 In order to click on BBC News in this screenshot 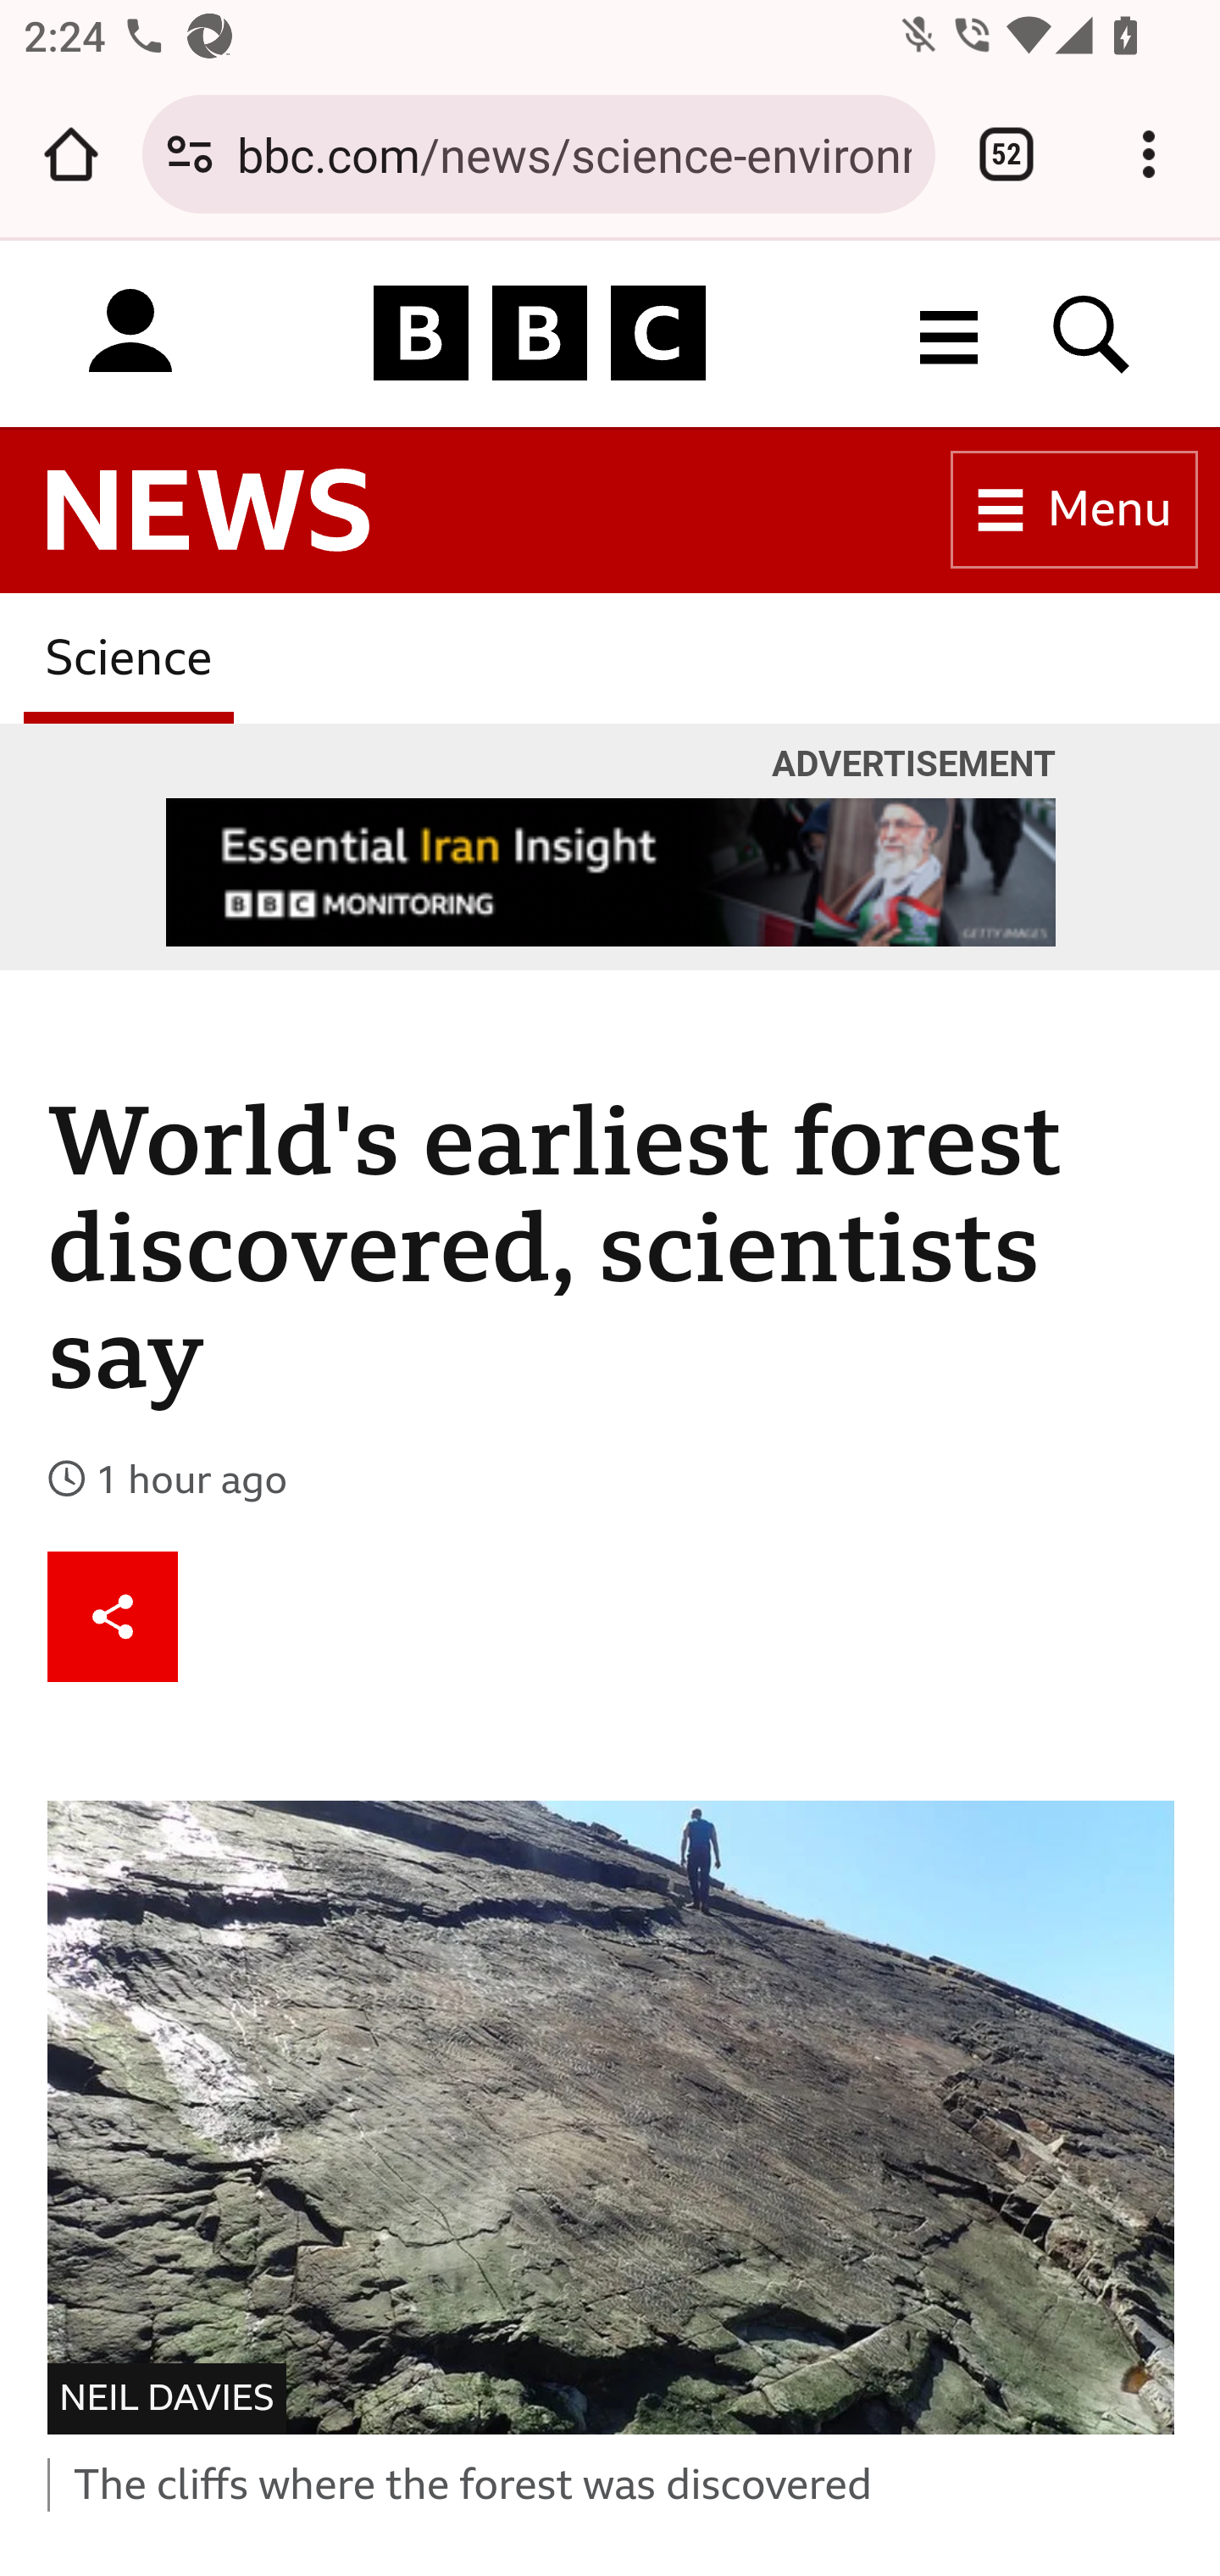, I will do `click(208, 511)`.